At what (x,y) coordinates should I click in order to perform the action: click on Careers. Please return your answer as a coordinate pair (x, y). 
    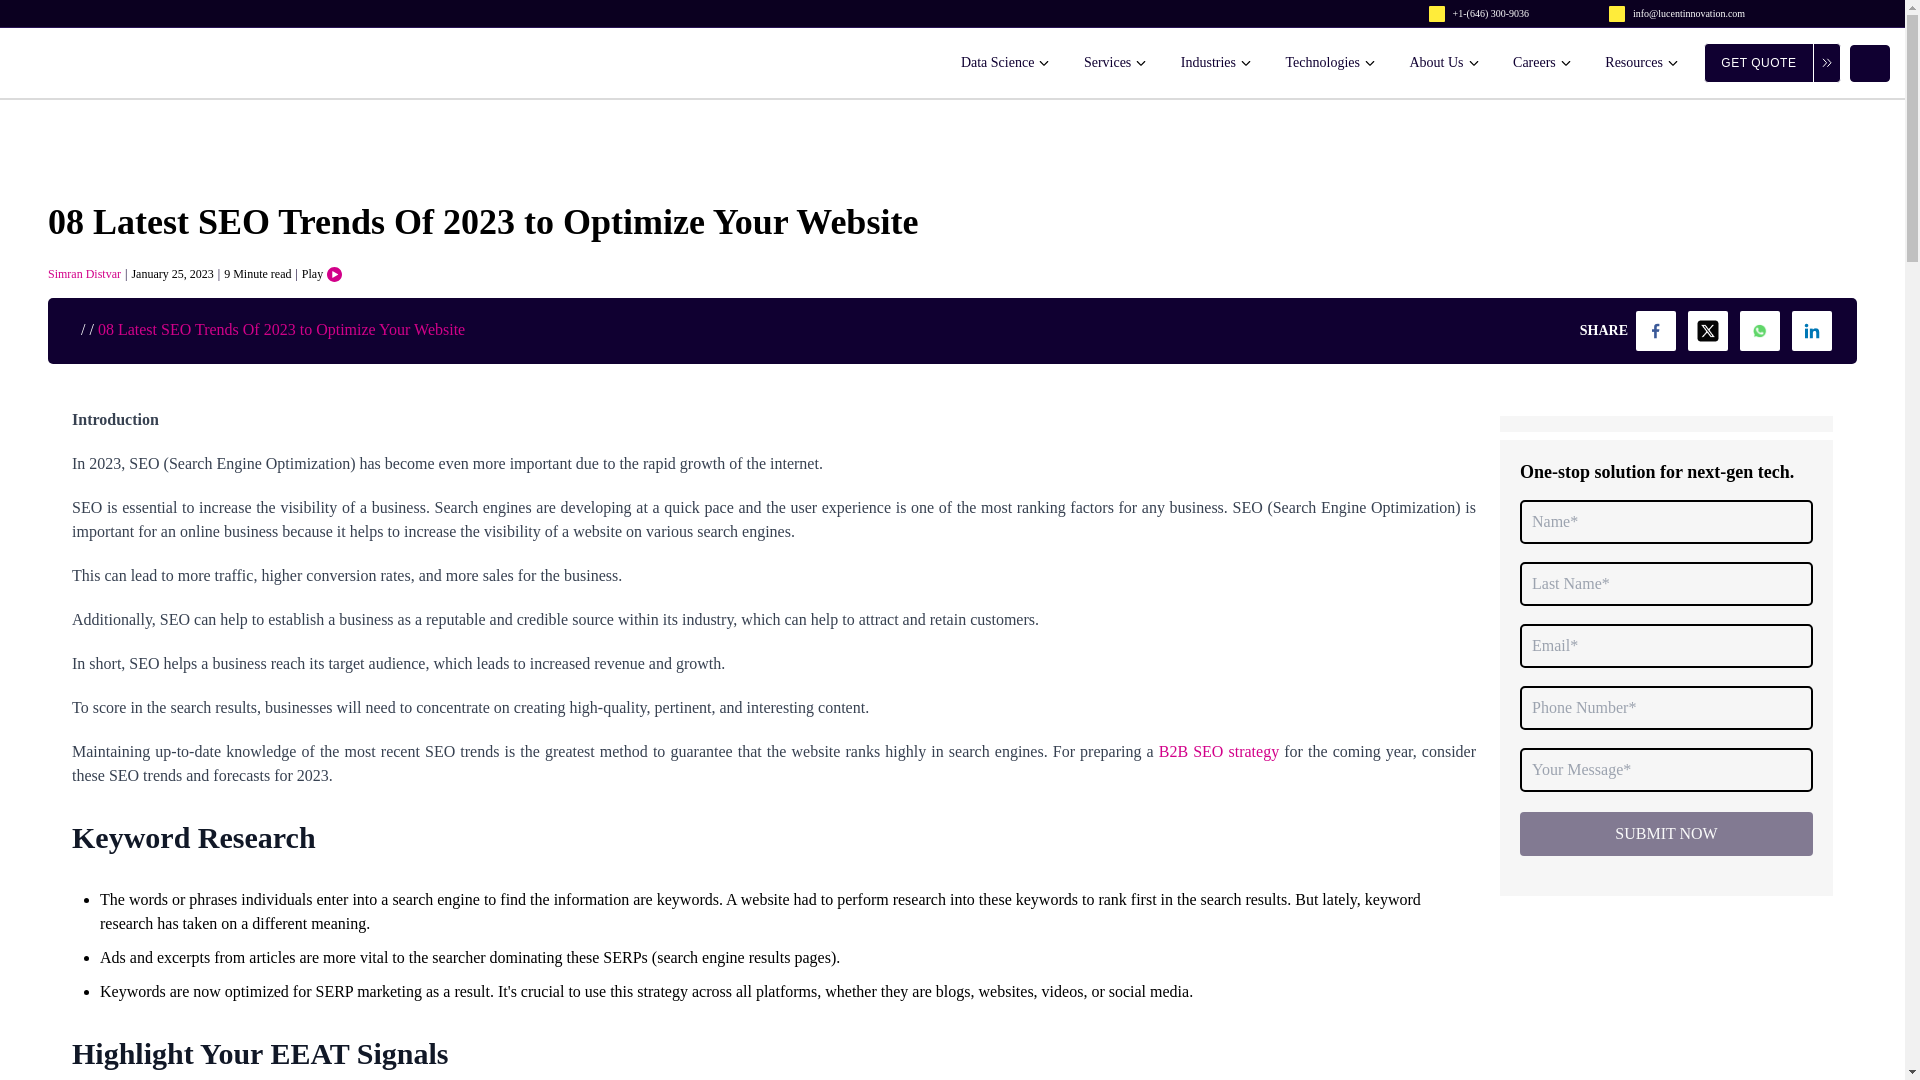
    Looking at the image, I should click on (1542, 62).